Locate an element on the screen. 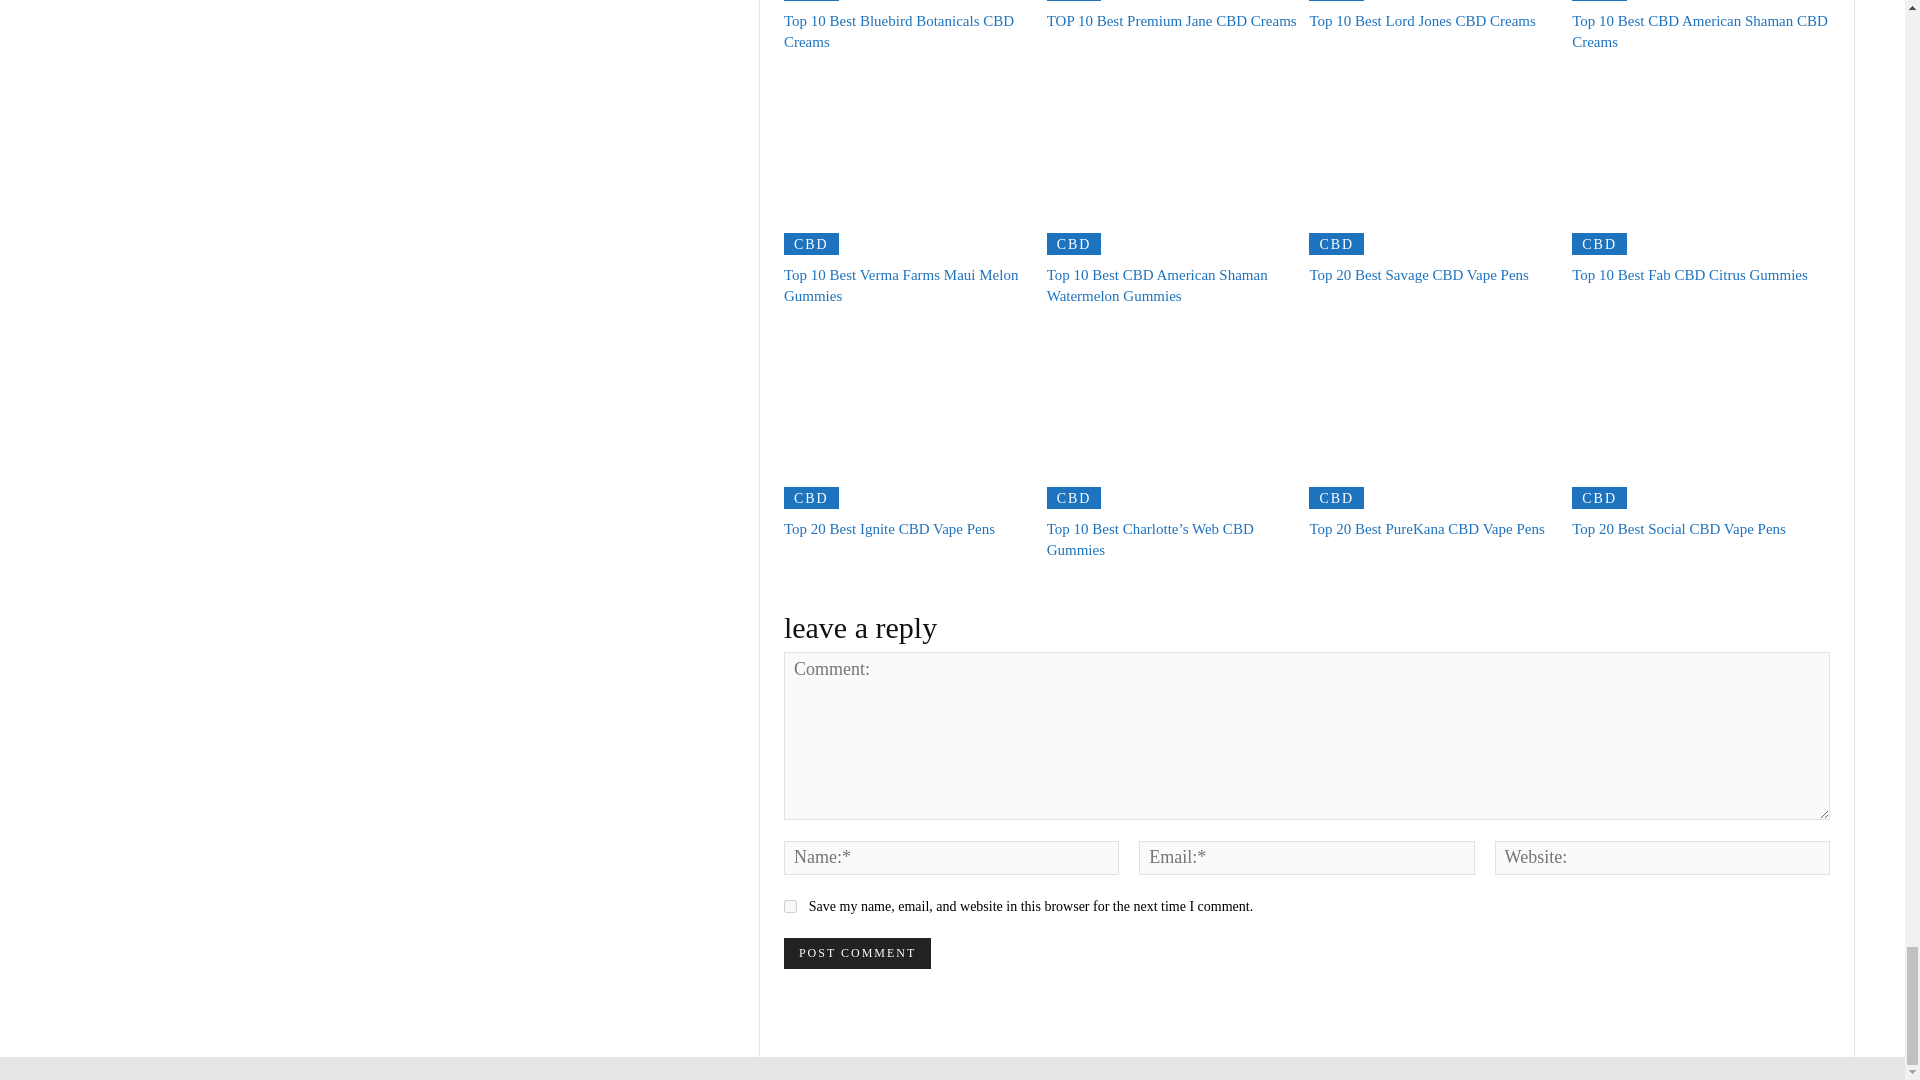 This screenshot has width=1920, height=1080. Post Comment is located at coordinates (857, 953).